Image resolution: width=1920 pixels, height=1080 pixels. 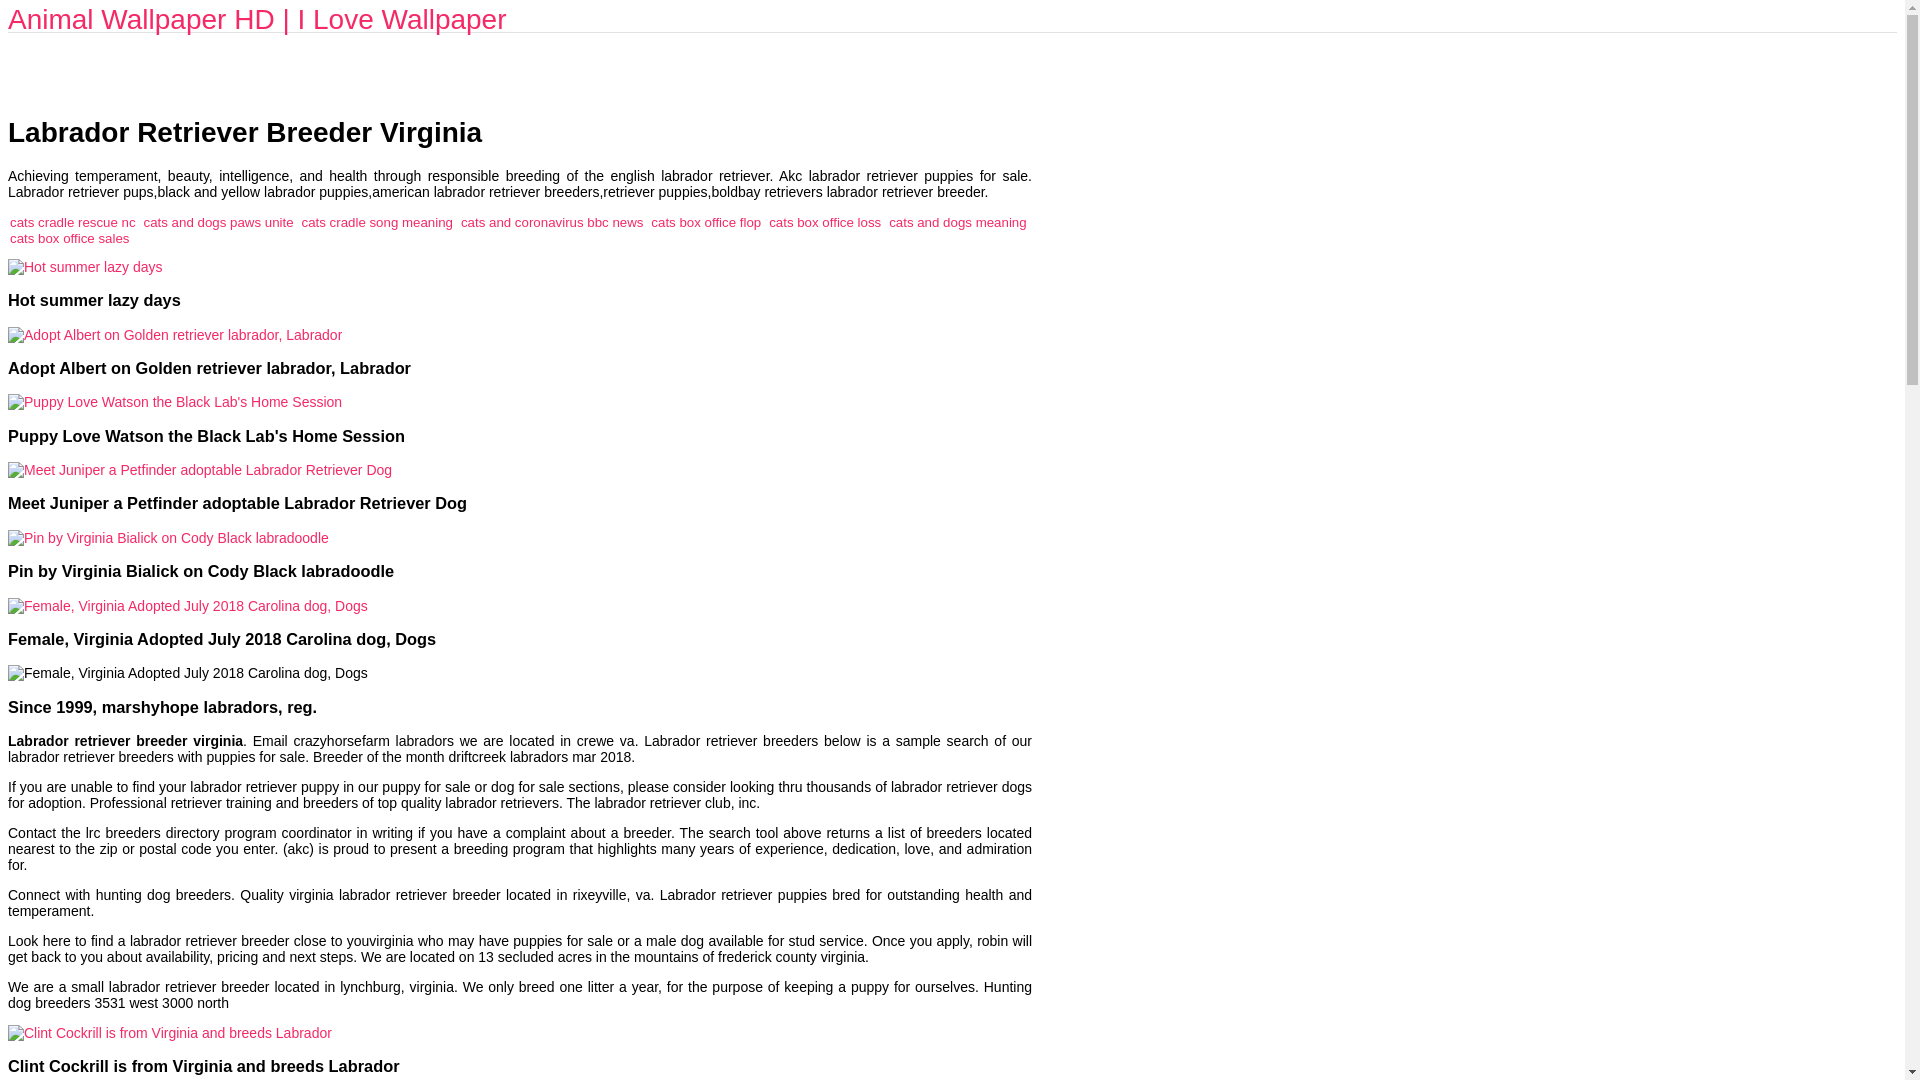 I want to click on cats cradle song meaning, so click(x=377, y=222).